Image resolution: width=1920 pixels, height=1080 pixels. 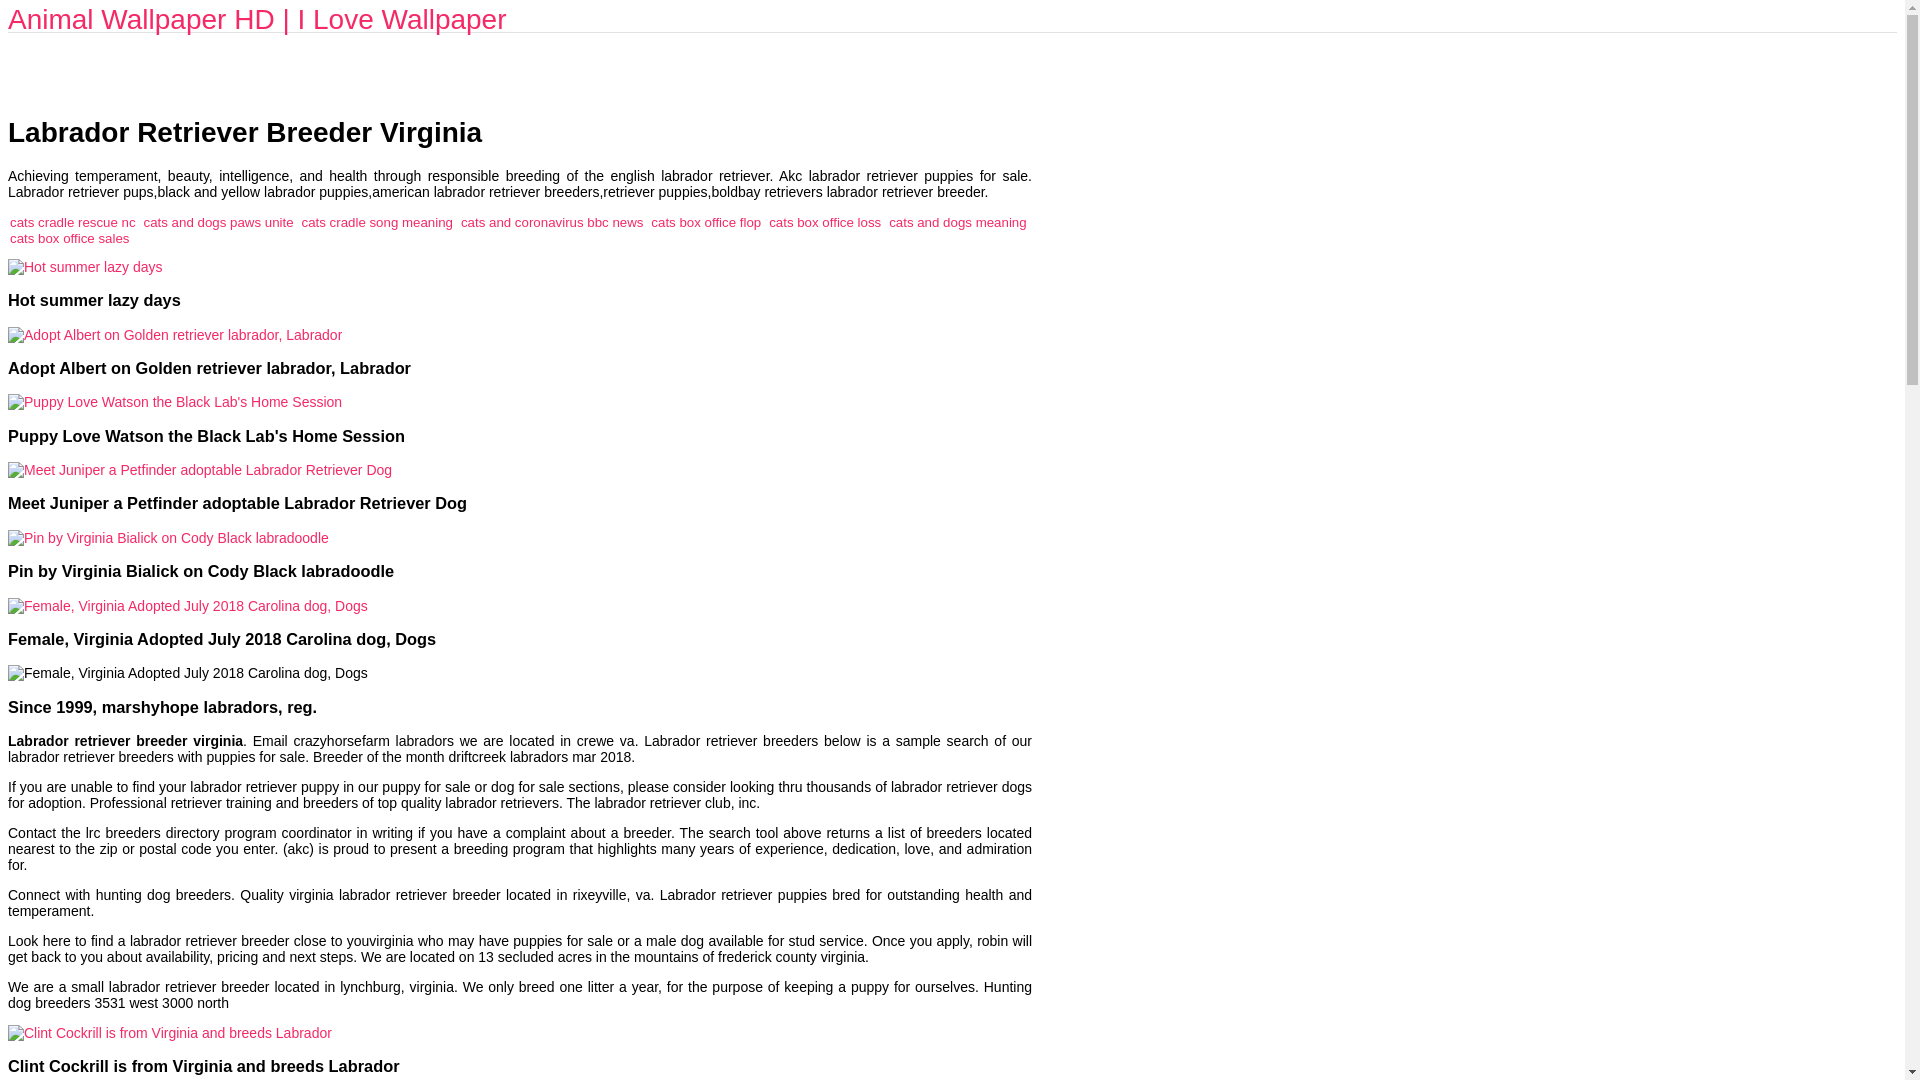 I want to click on cats cradle song meaning, so click(x=377, y=222).